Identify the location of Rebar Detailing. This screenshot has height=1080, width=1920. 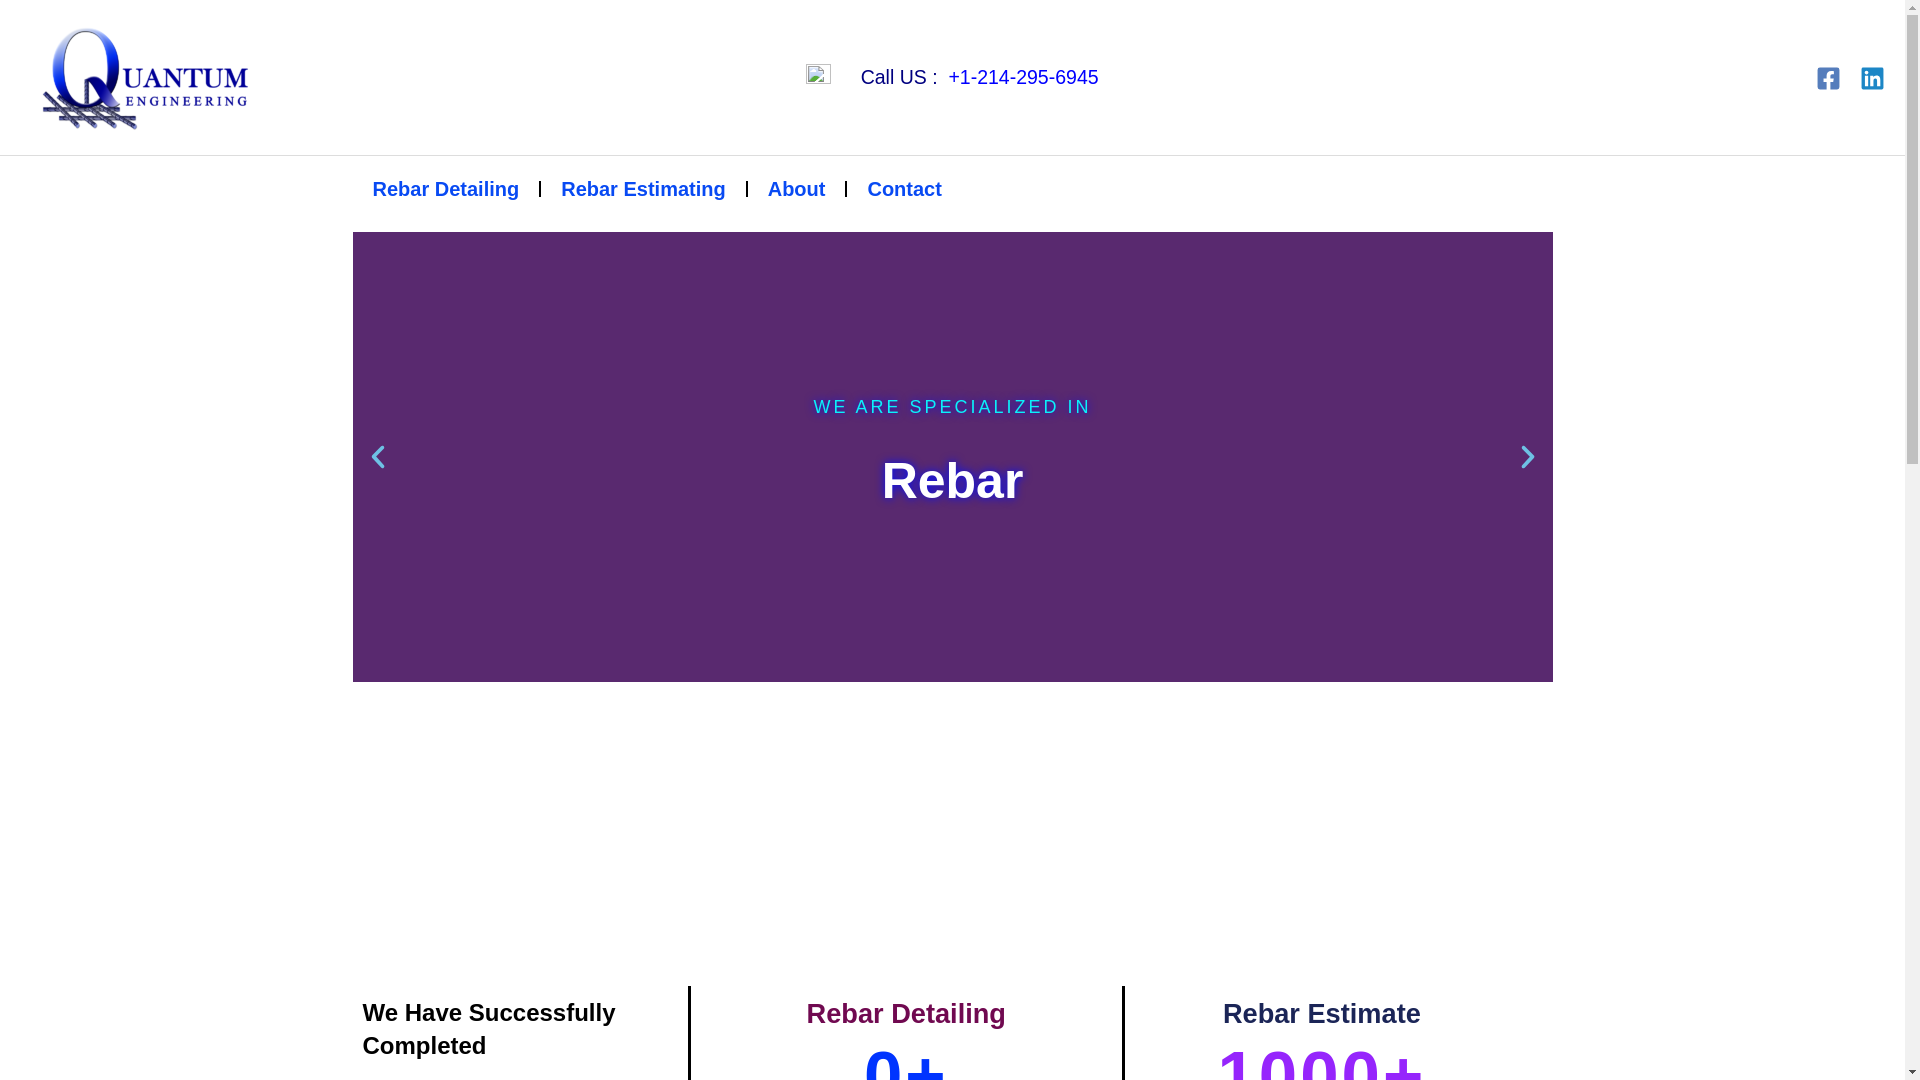
(445, 188).